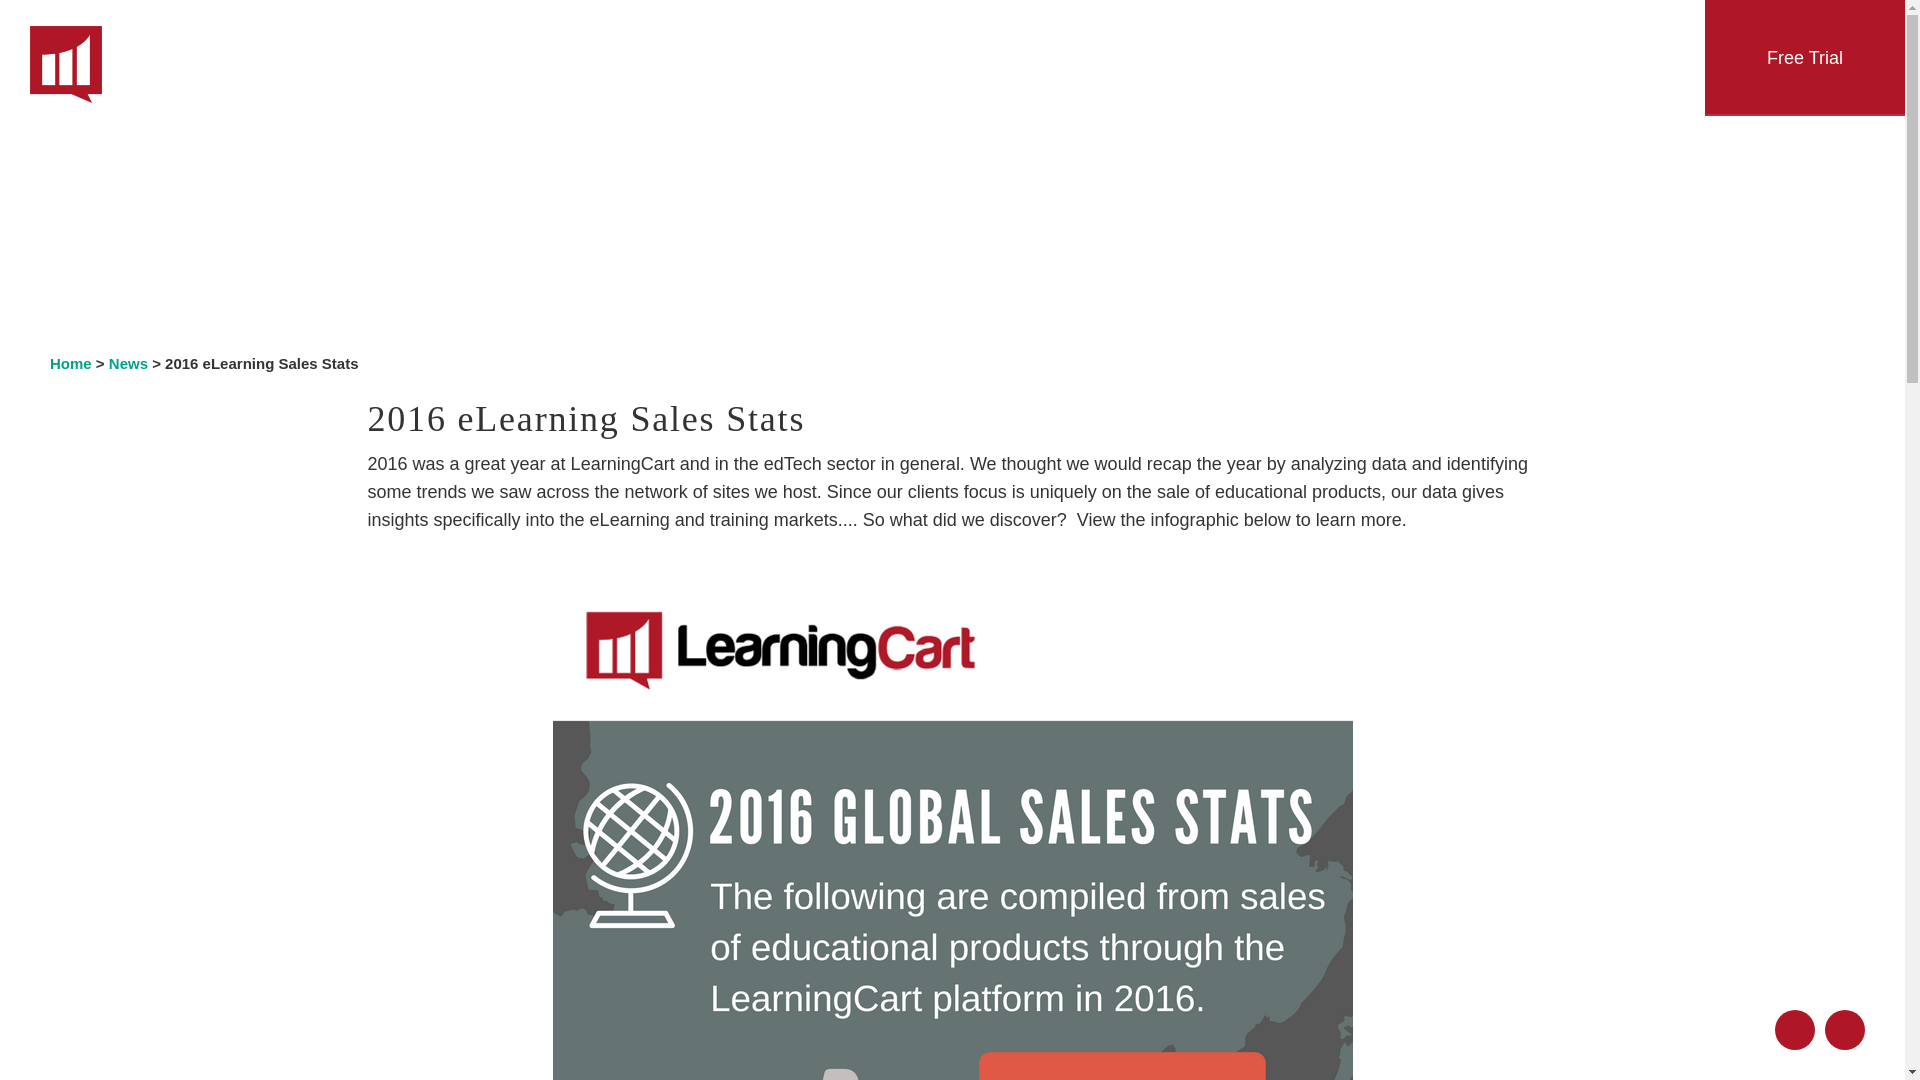  What do you see at coordinates (128, 363) in the screenshot?
I see `News` at bounding box center [128, 363].